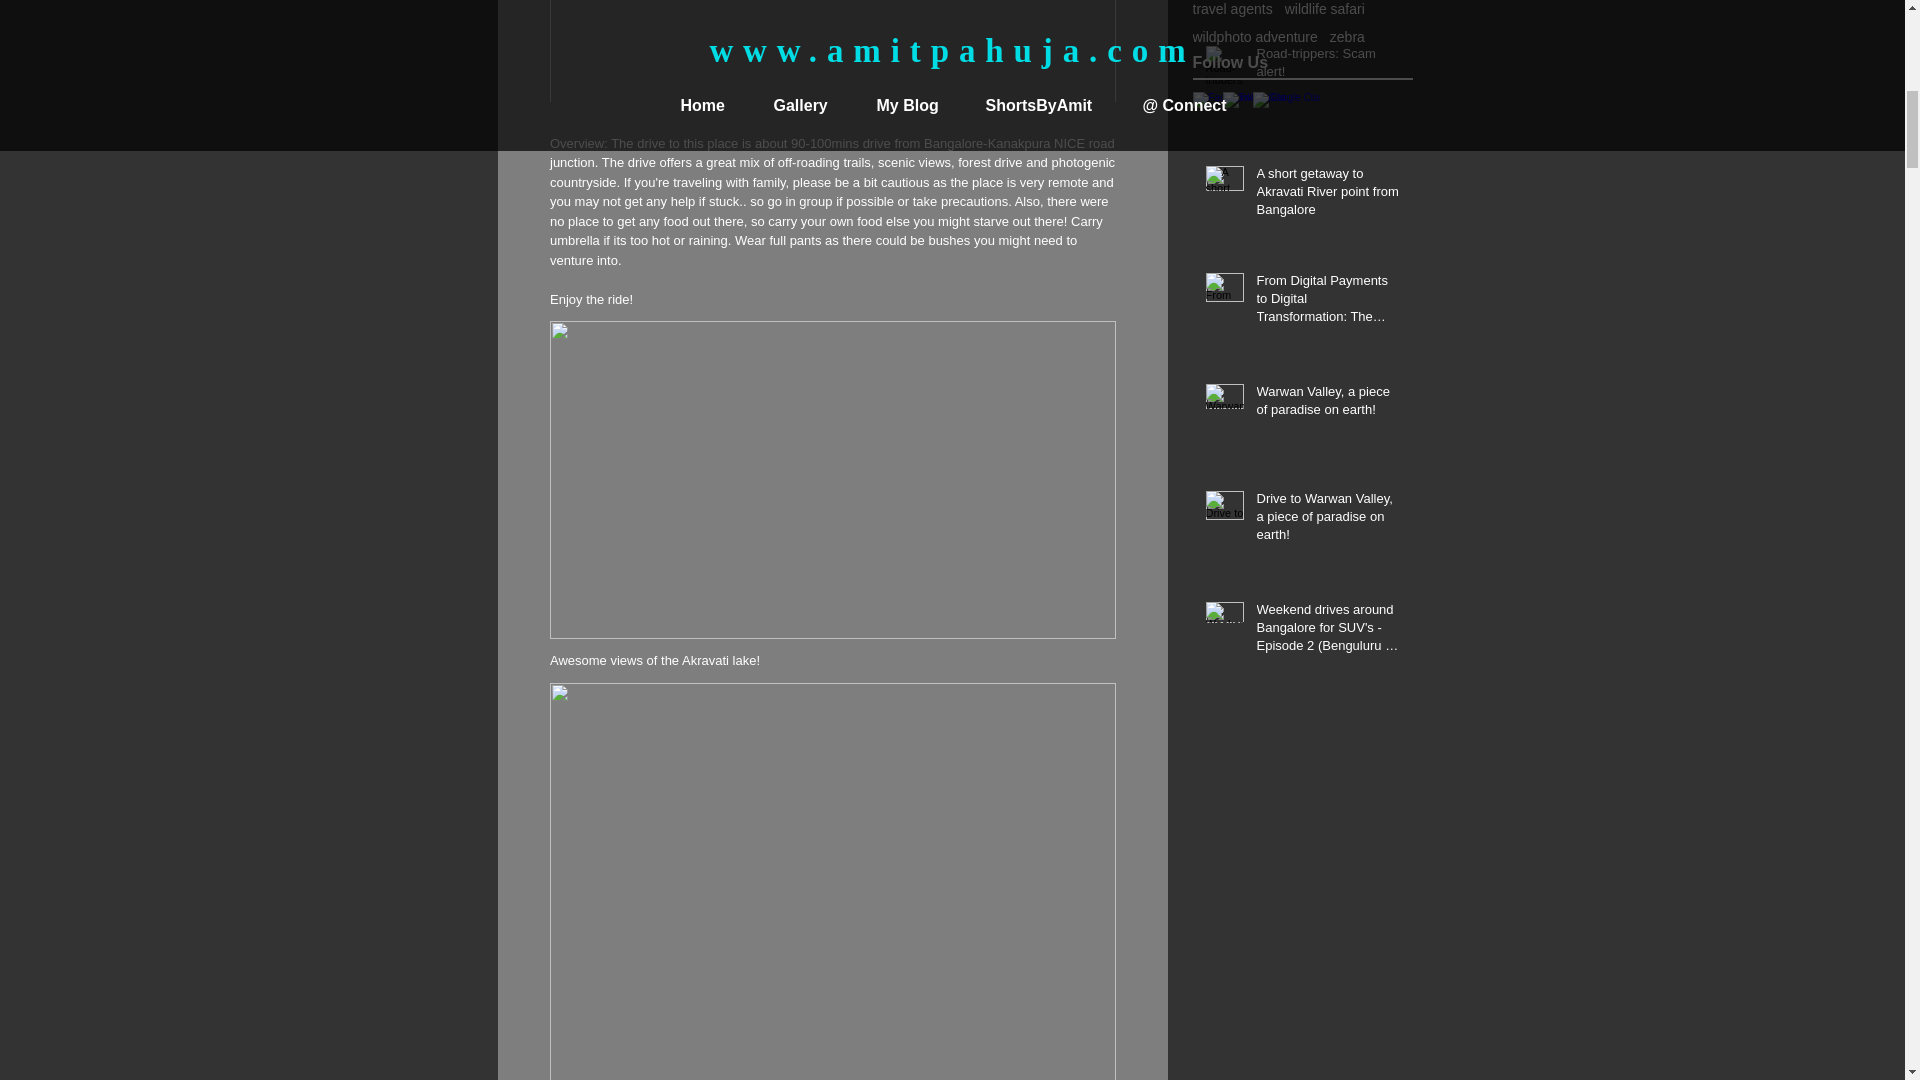 This screenshot has height=1080, width=1920. Describe the element at coordinates (1327, 404) in the screenshot. I see `Warwan Valley, a piece of paradise on earth!` at that location.